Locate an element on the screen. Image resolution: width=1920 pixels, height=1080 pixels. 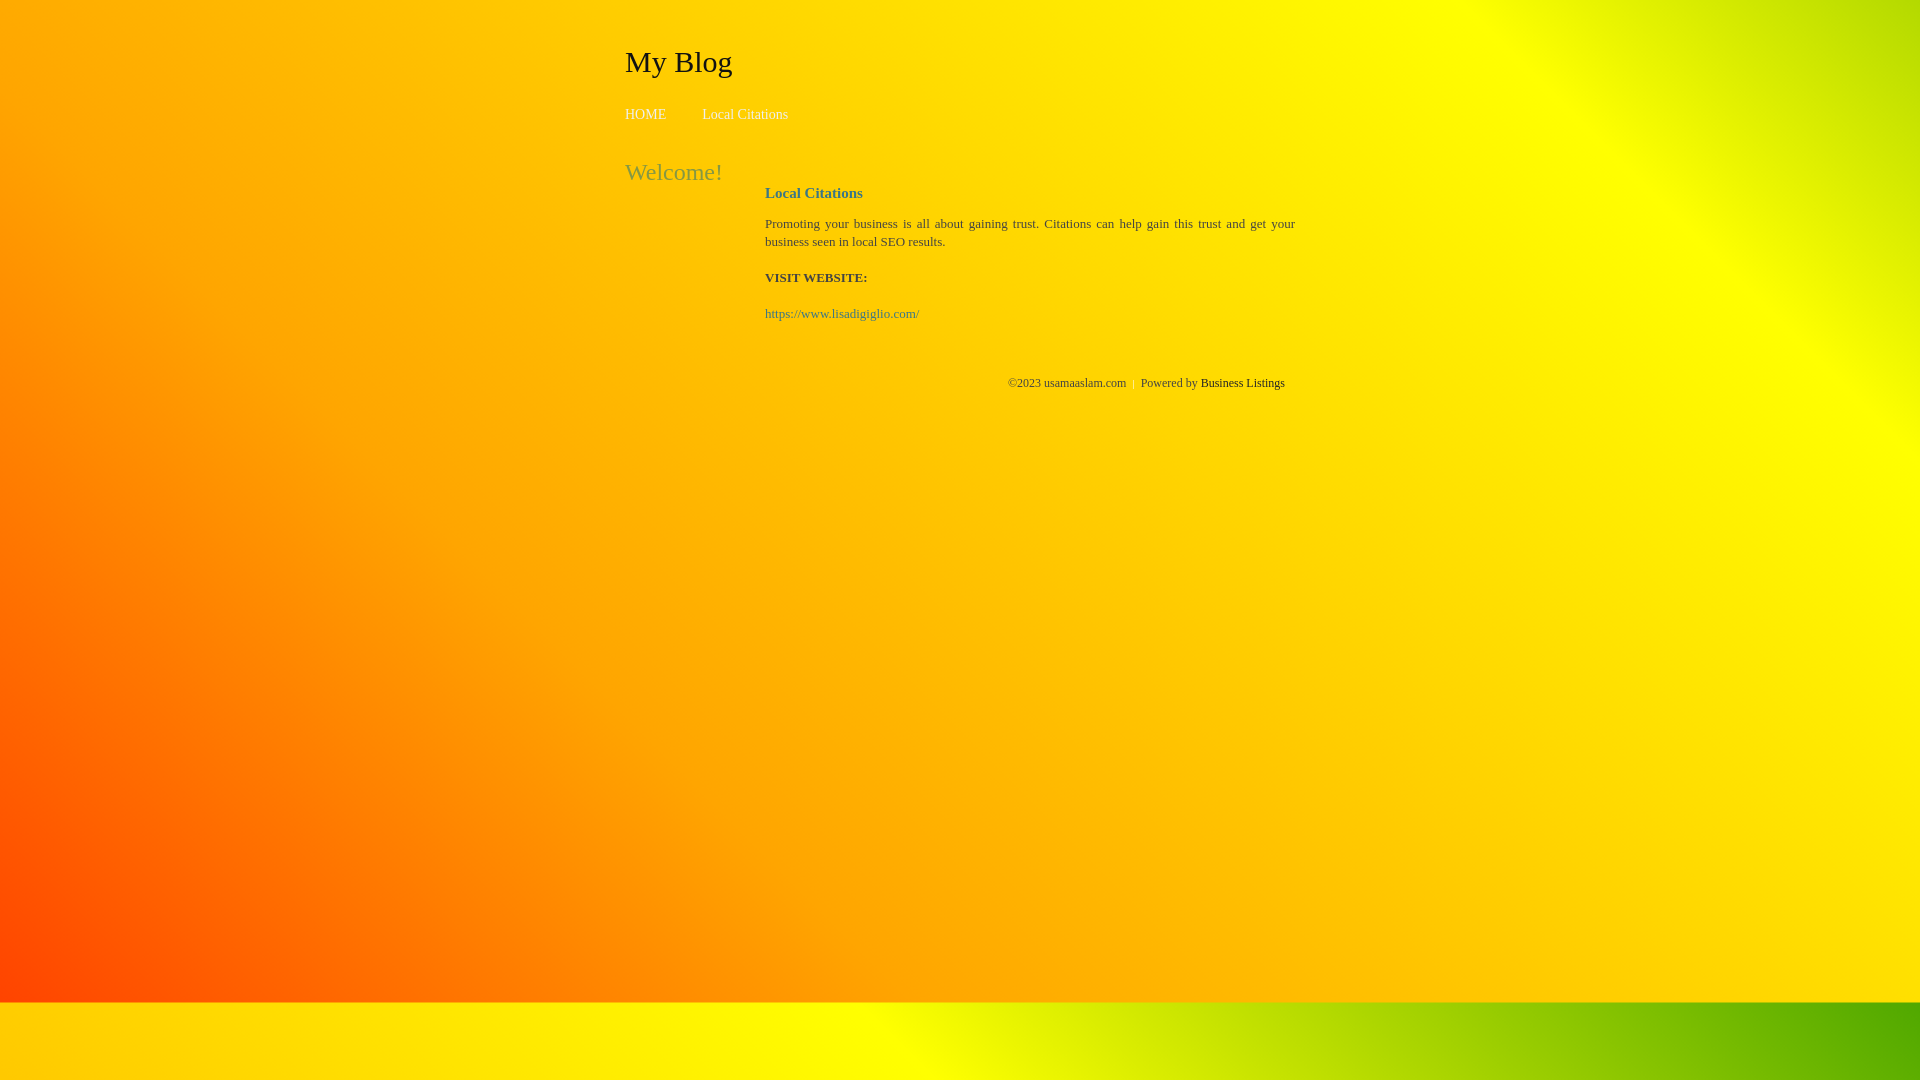
My Blog is located at coordinates (679, 61).